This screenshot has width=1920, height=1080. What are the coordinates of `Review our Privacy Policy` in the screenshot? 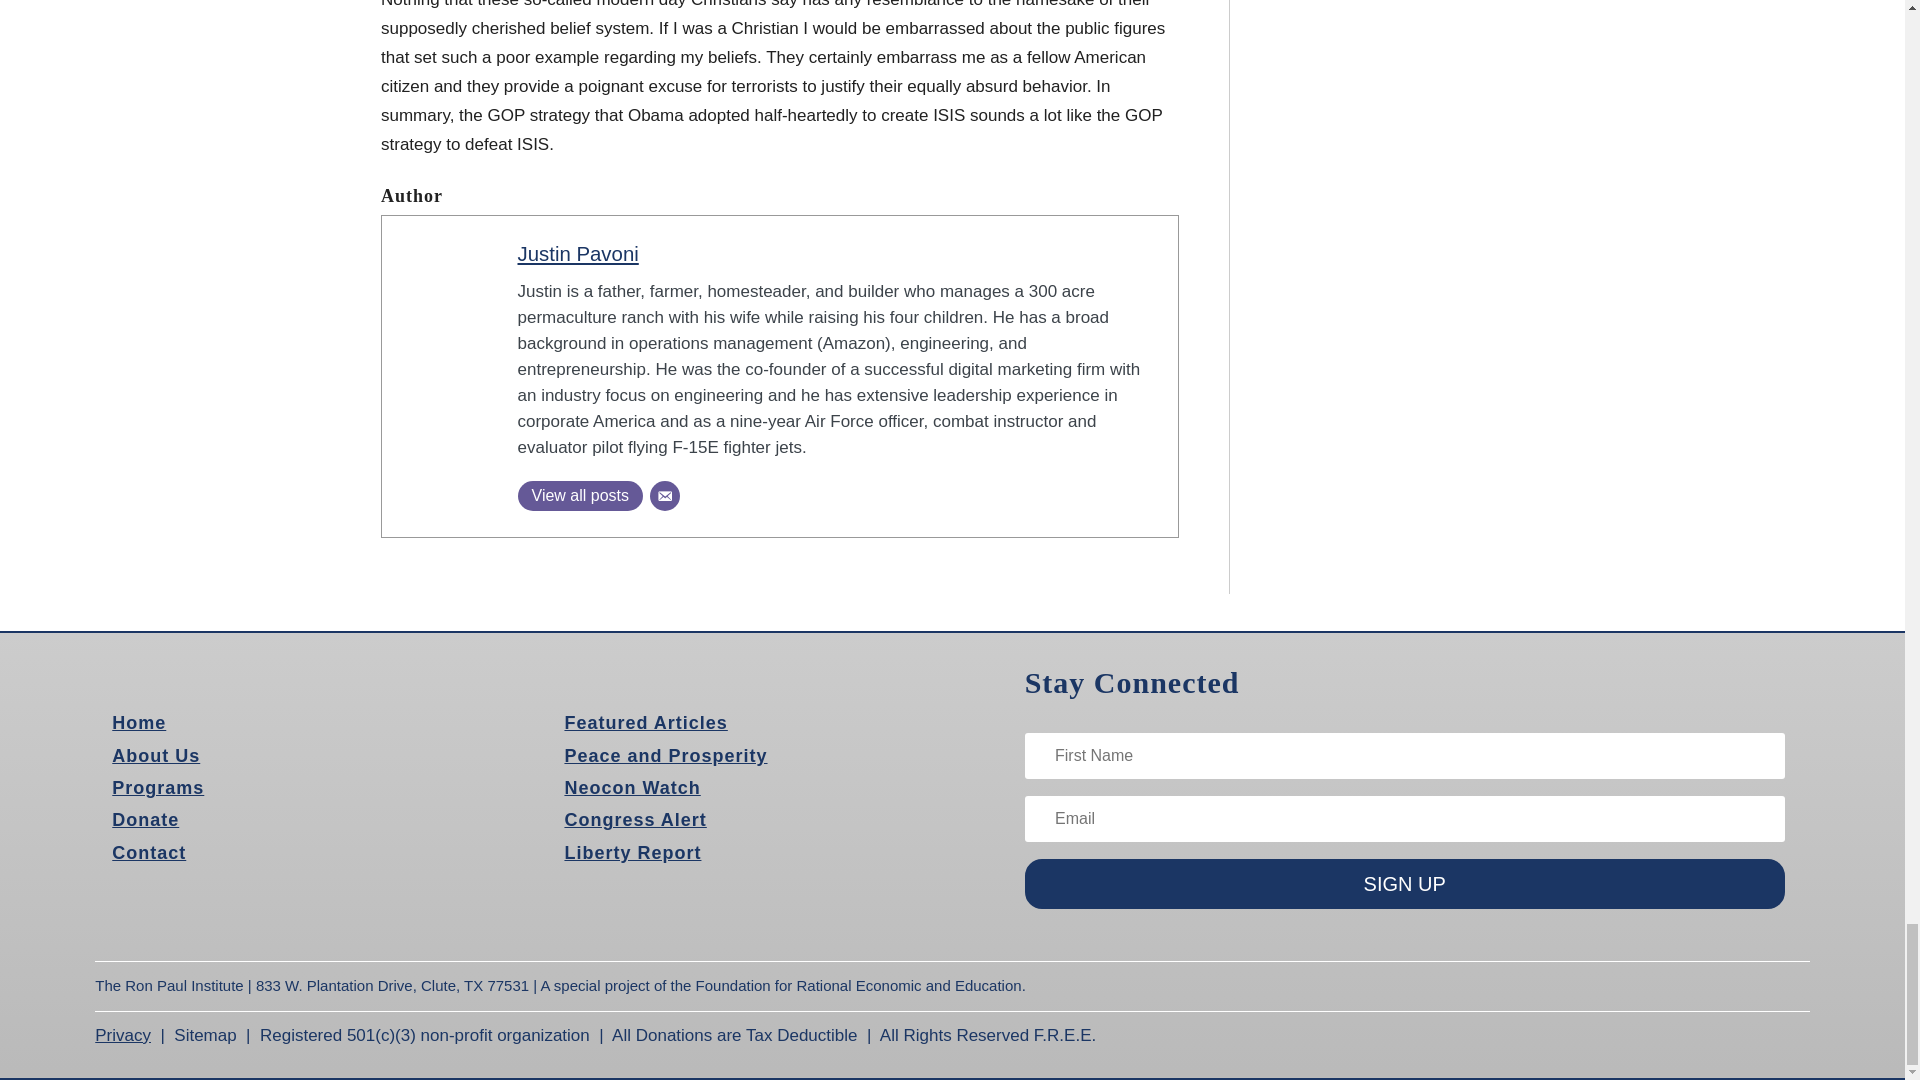 It's located at (122, 1036).